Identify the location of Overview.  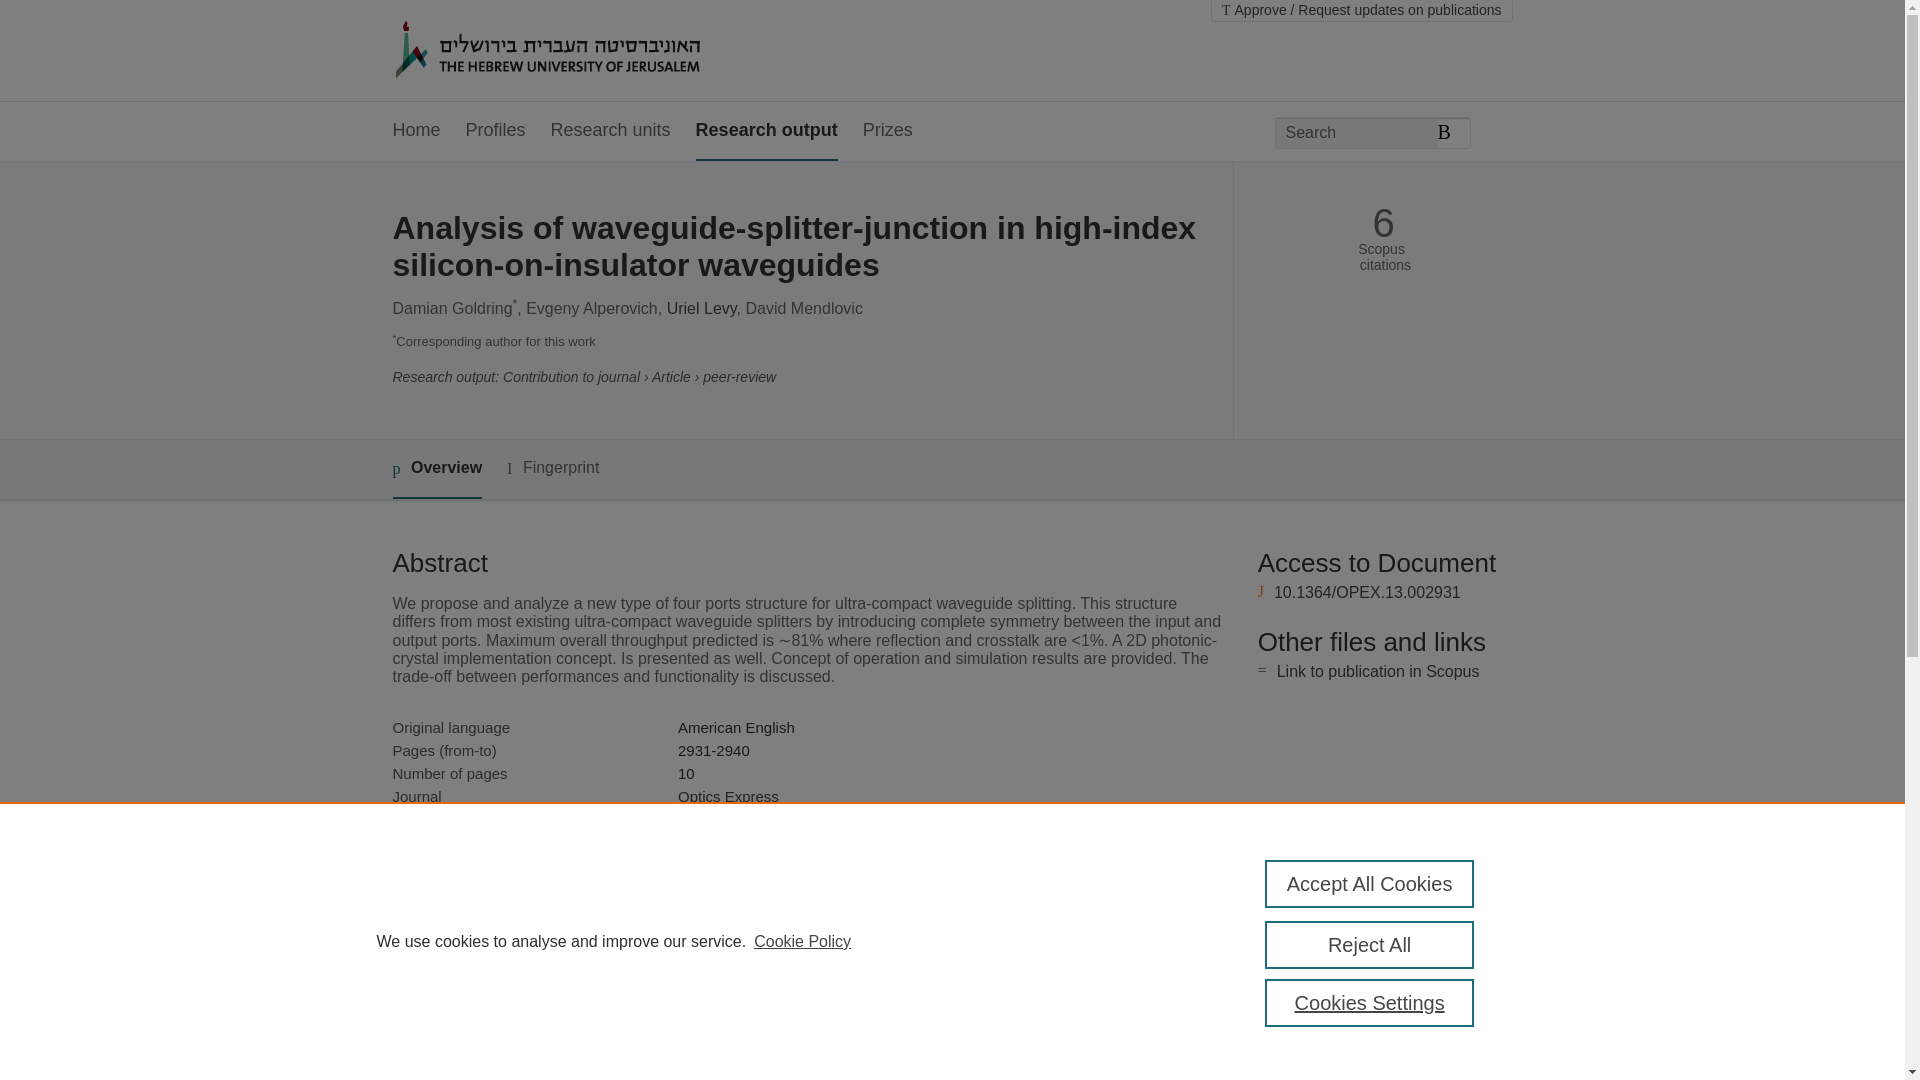
(436, 468).